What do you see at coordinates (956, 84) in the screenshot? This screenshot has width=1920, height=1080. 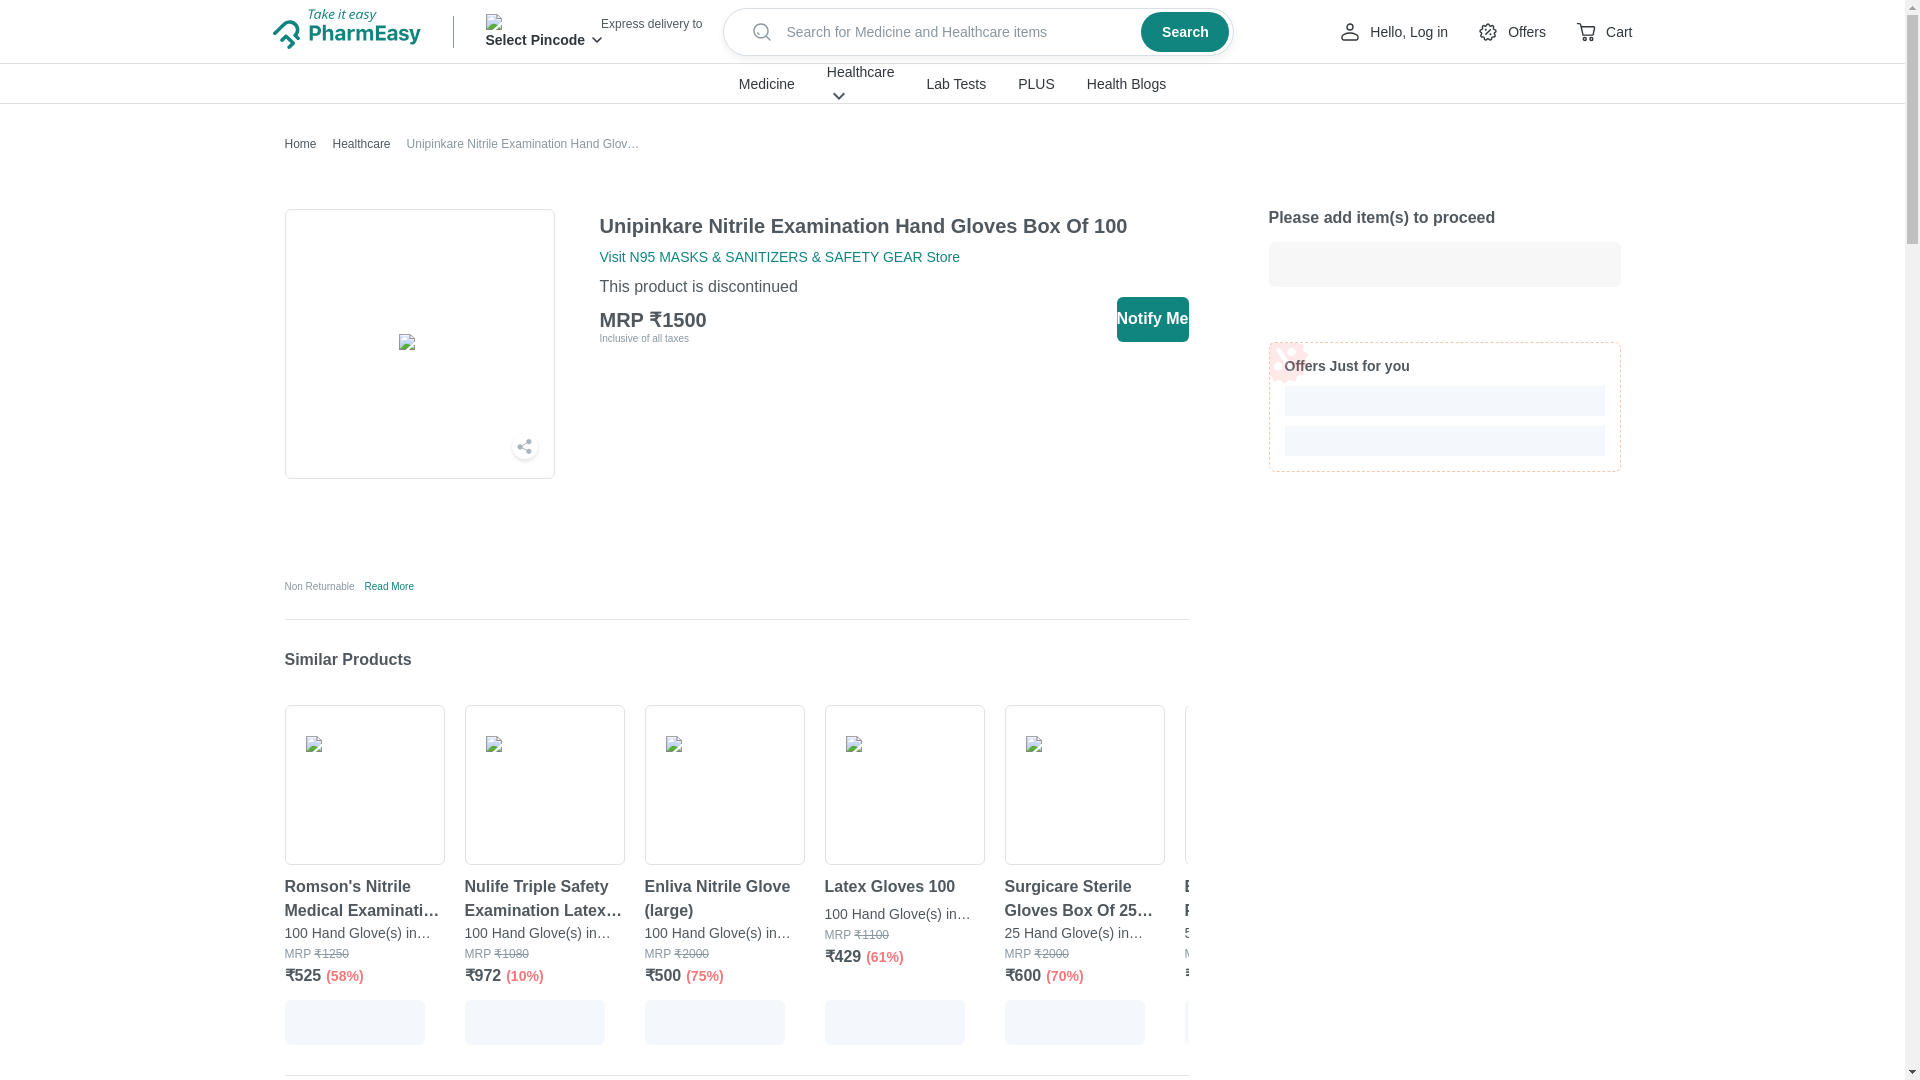 I see `Lab Tests` at bounding box center [956, 84].